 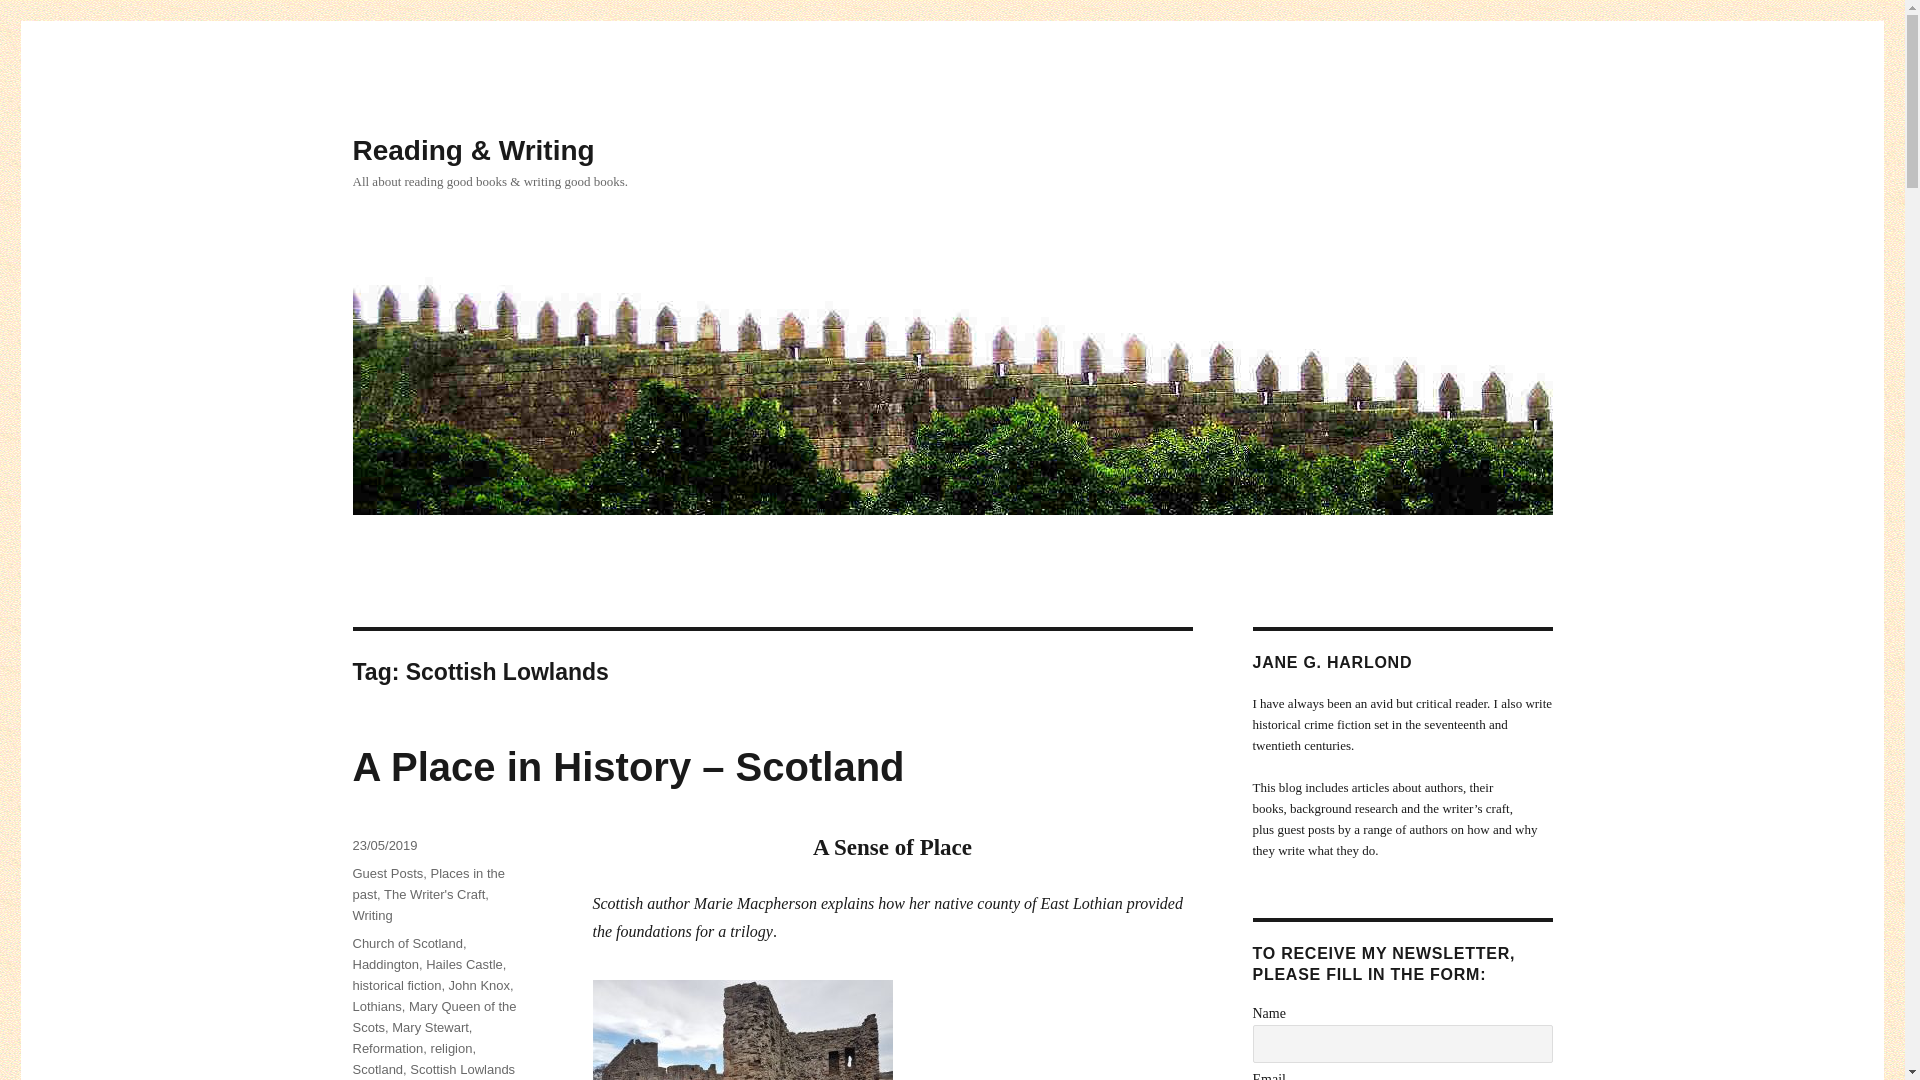 I want to click on historical fiction, so click(x=396, y=985).